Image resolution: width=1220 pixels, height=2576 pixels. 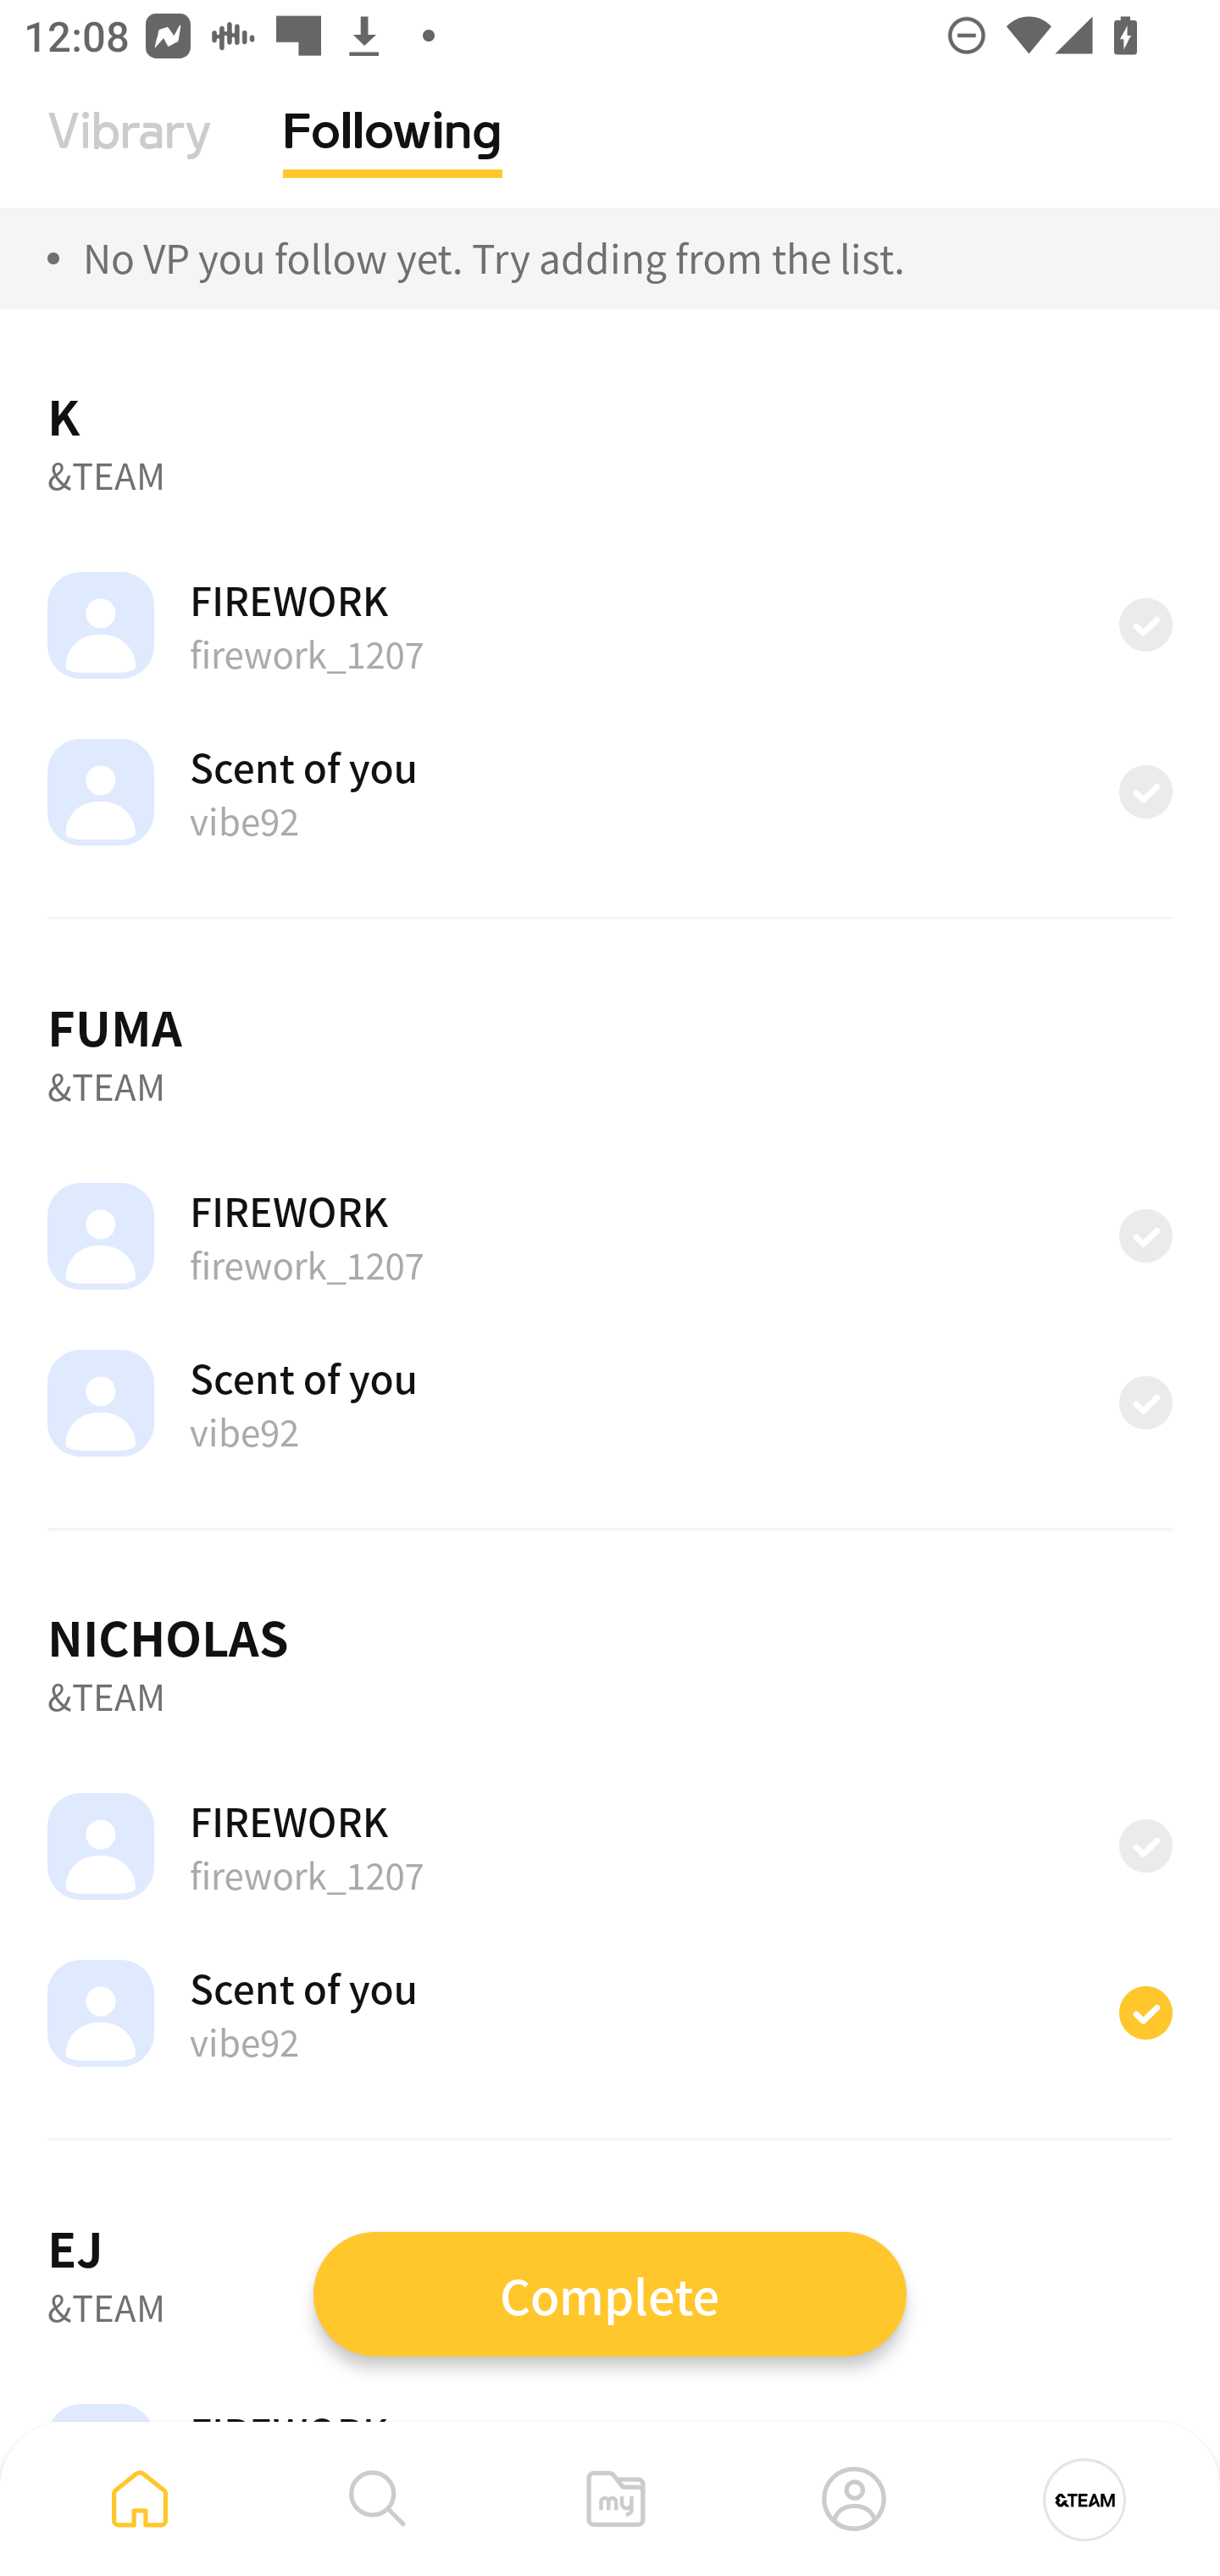 I want to click on Scent of you vibe92, so click(x=610, y=791).